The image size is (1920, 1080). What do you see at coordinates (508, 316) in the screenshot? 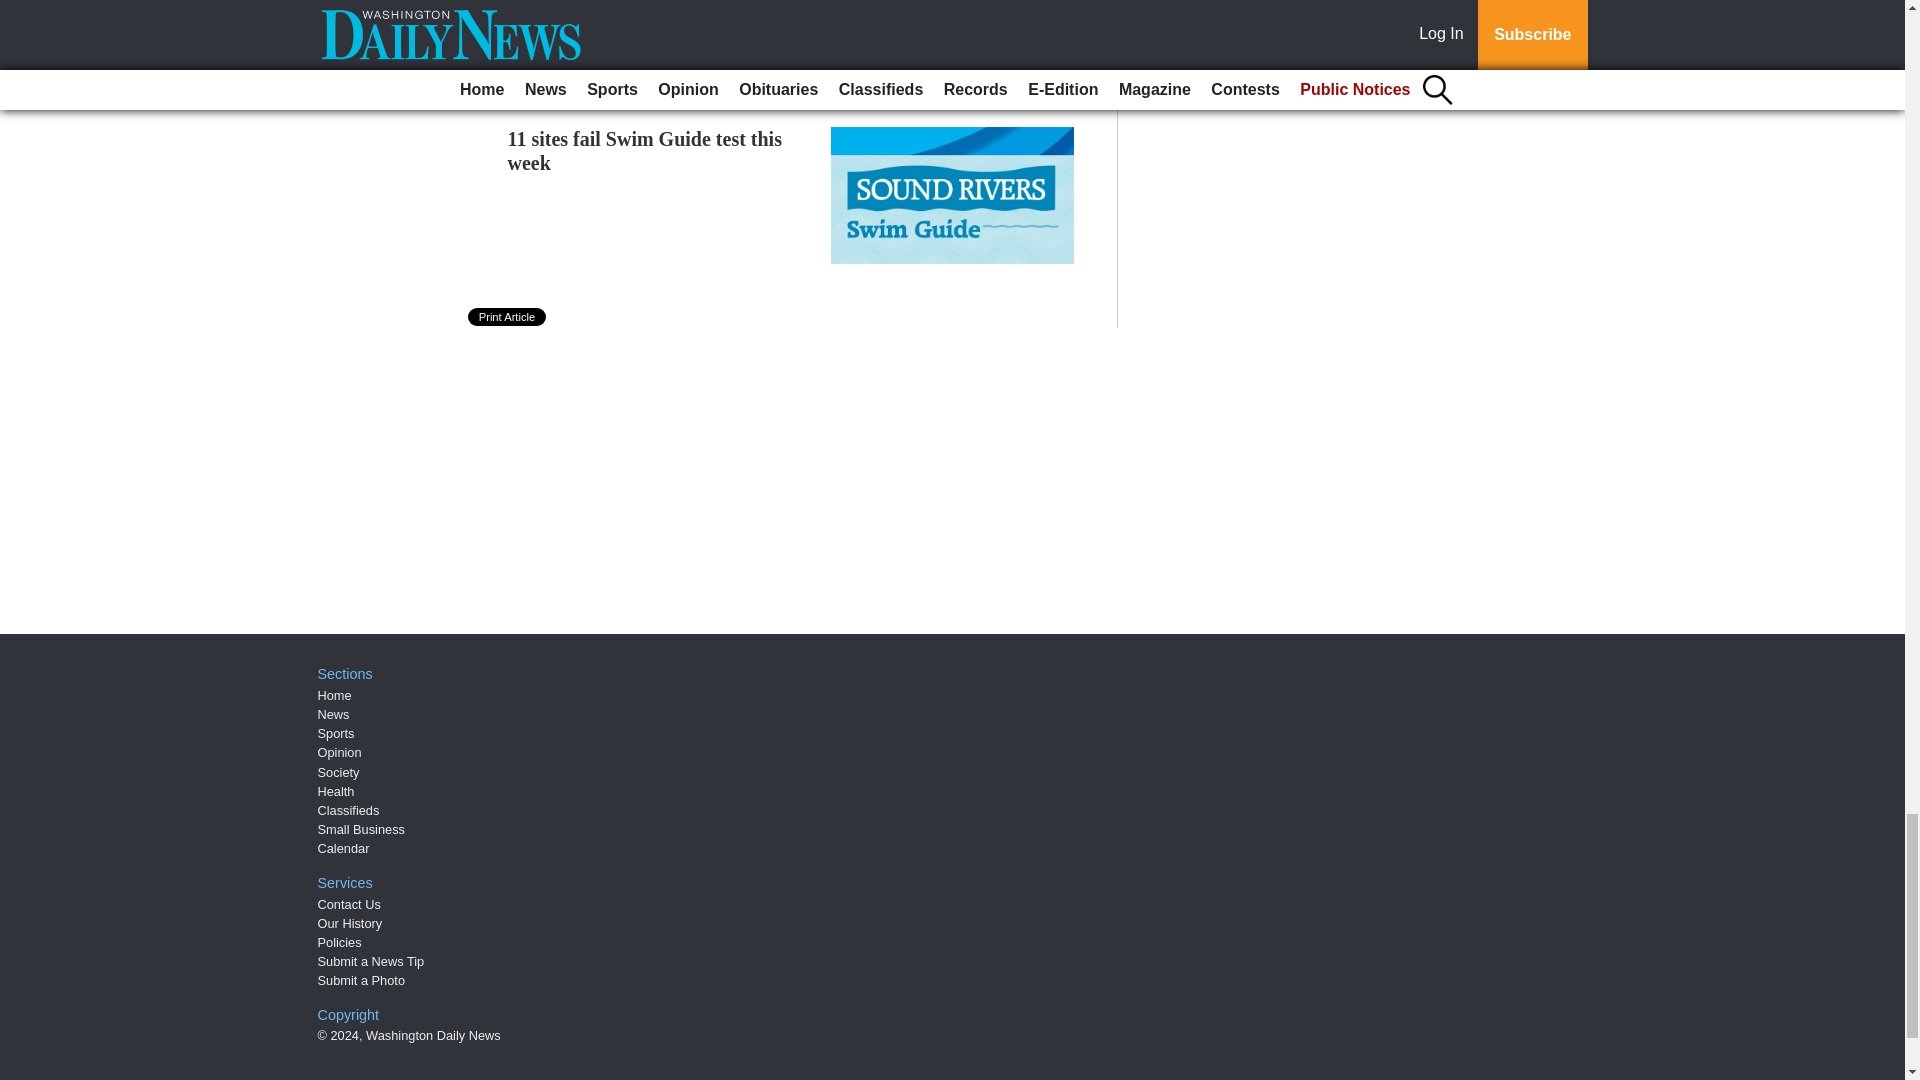
I see `Print Article` at bounding box center [508, 316].